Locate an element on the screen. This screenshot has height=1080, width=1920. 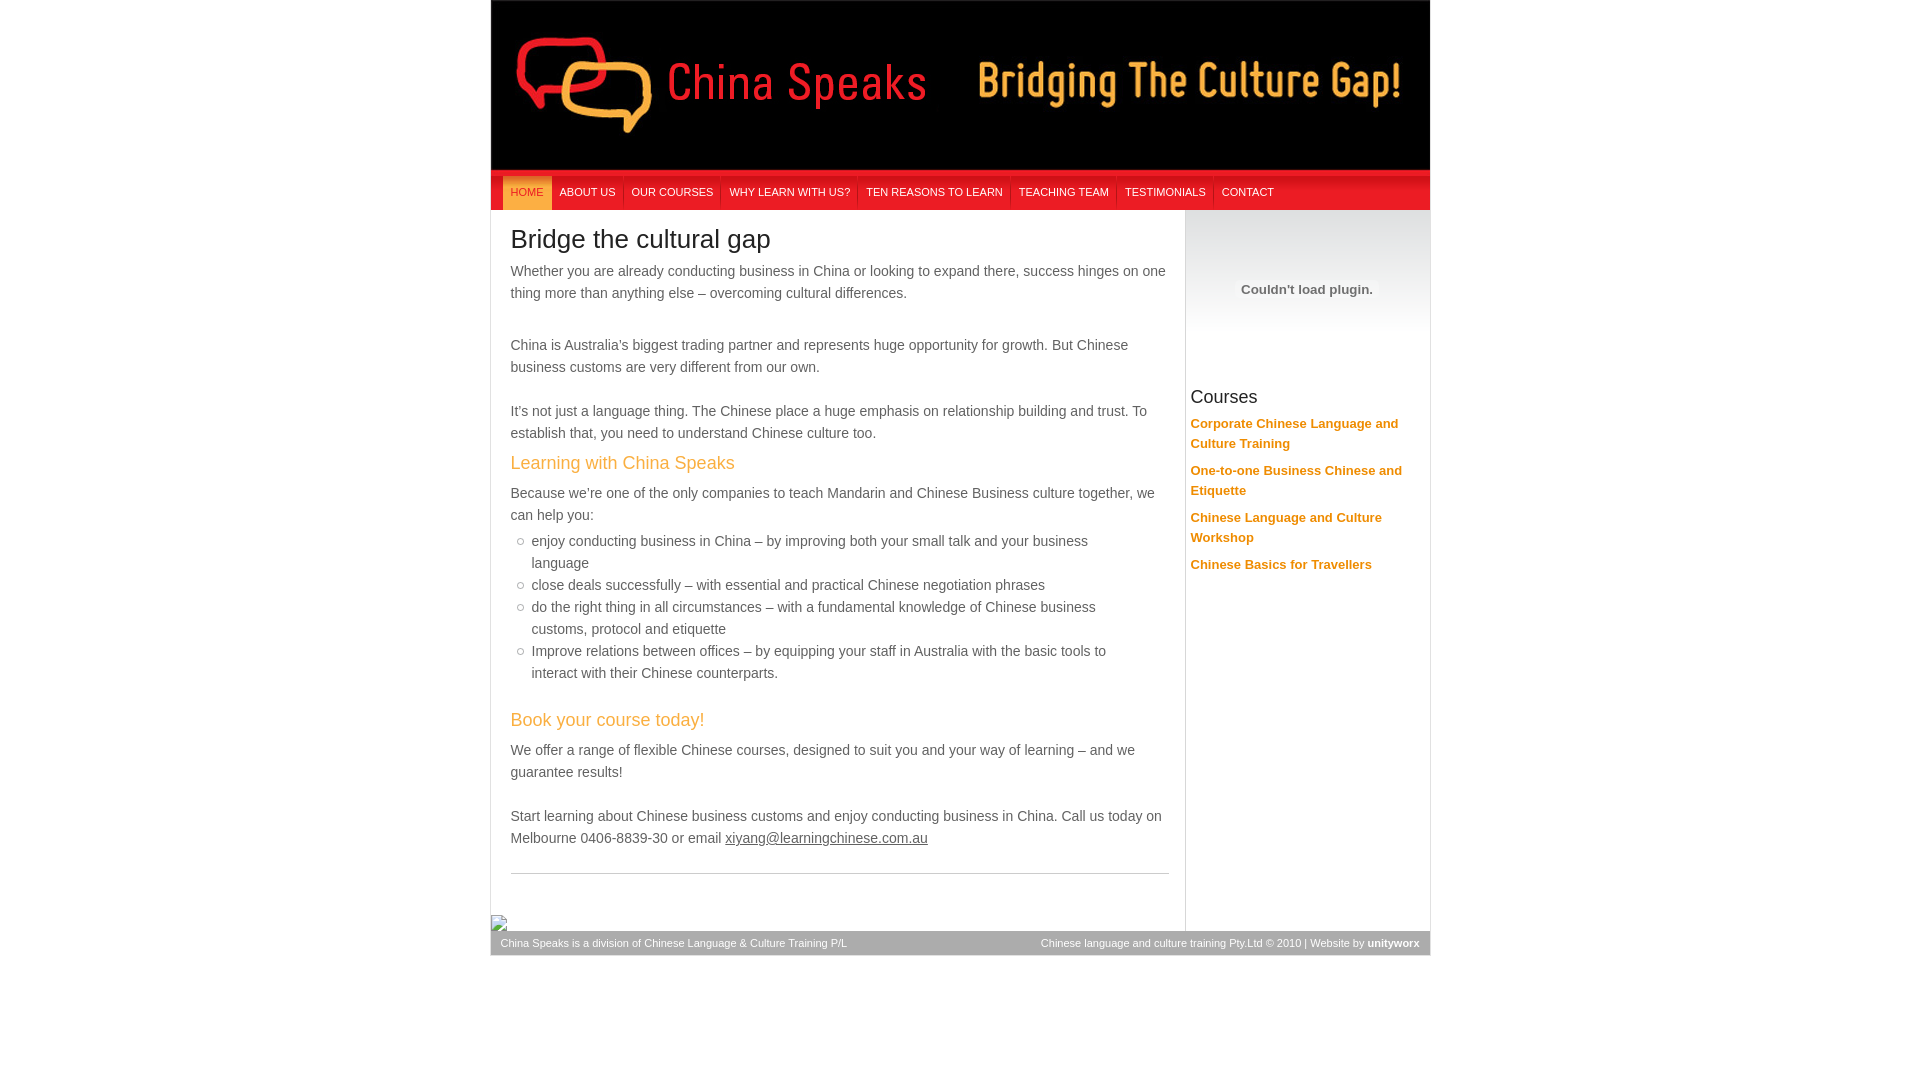
TEN REASONS TO LEARN is located at coordinates (934, 193).